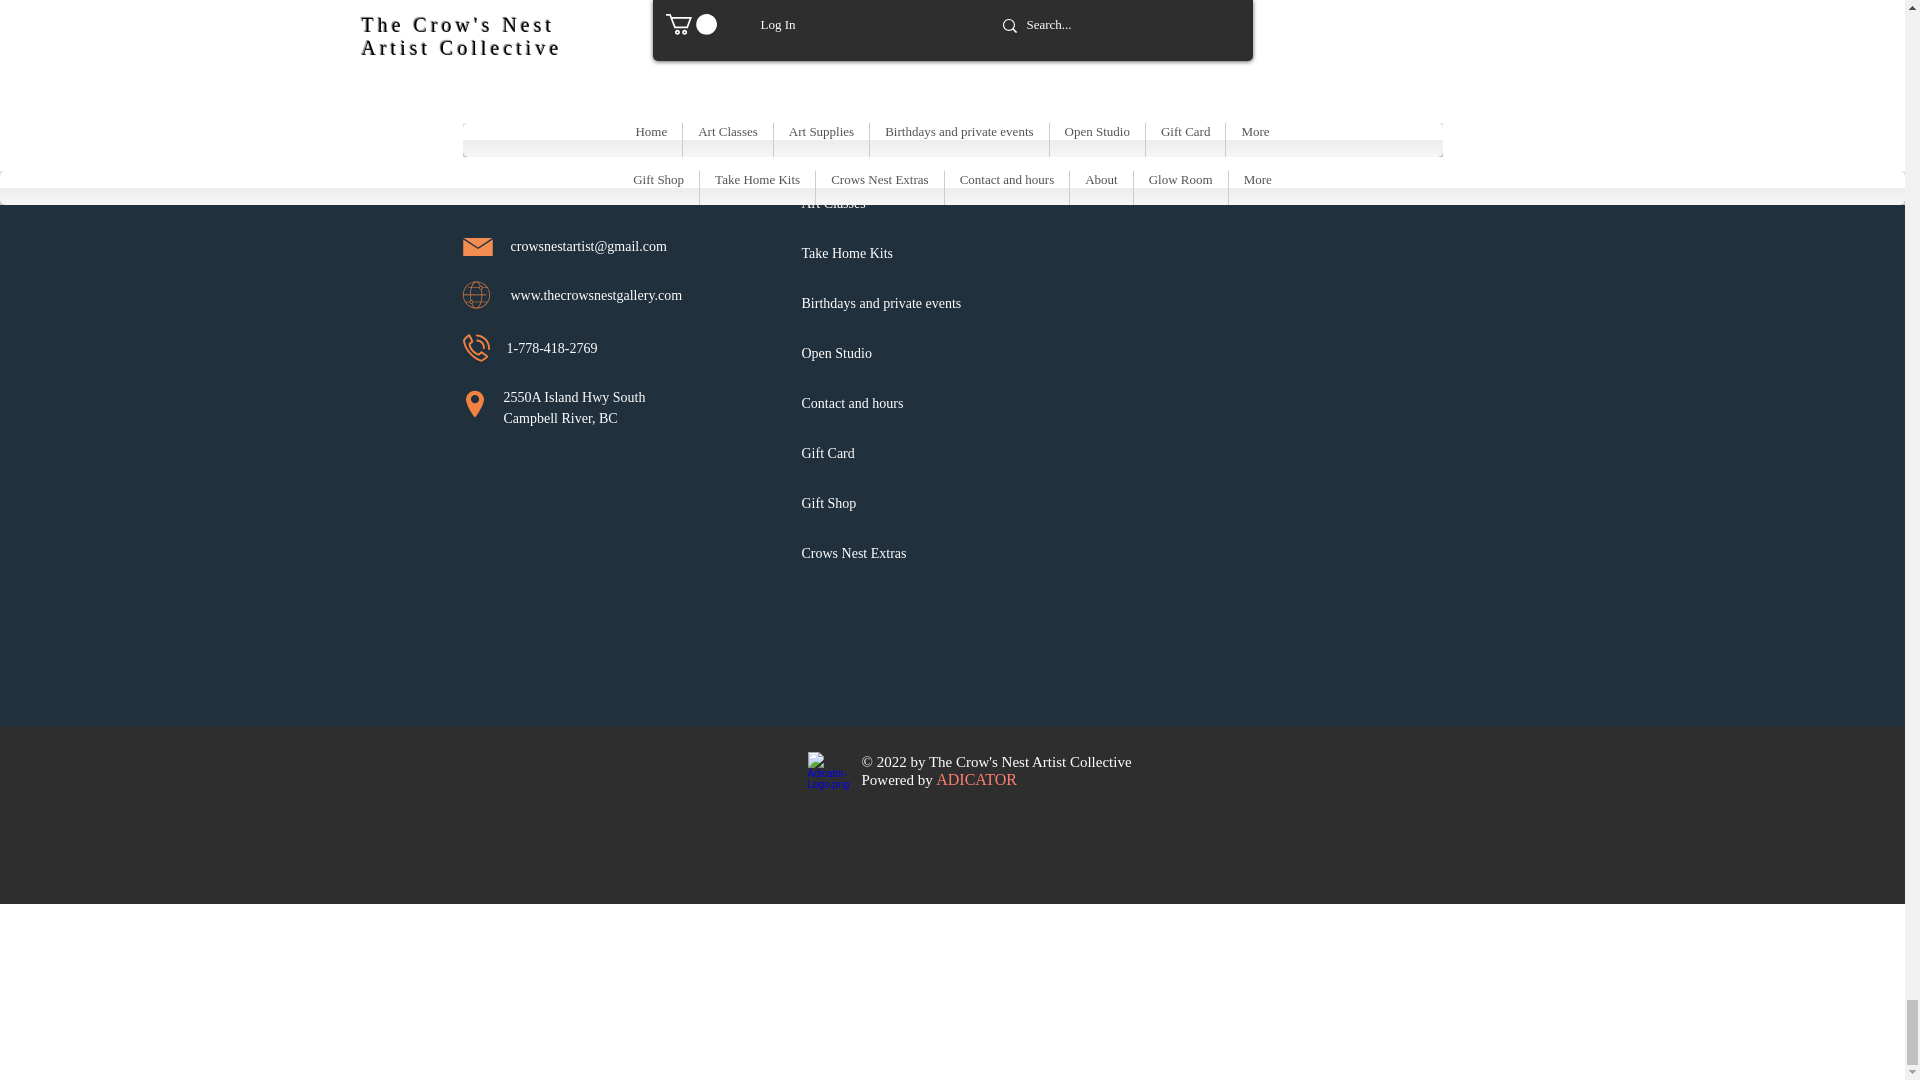 The width and height of the screenshot is (1920, 1080). Describe the element at coordinates (920, 253) in the screenshot. I see `Take Home Kits` at that location.